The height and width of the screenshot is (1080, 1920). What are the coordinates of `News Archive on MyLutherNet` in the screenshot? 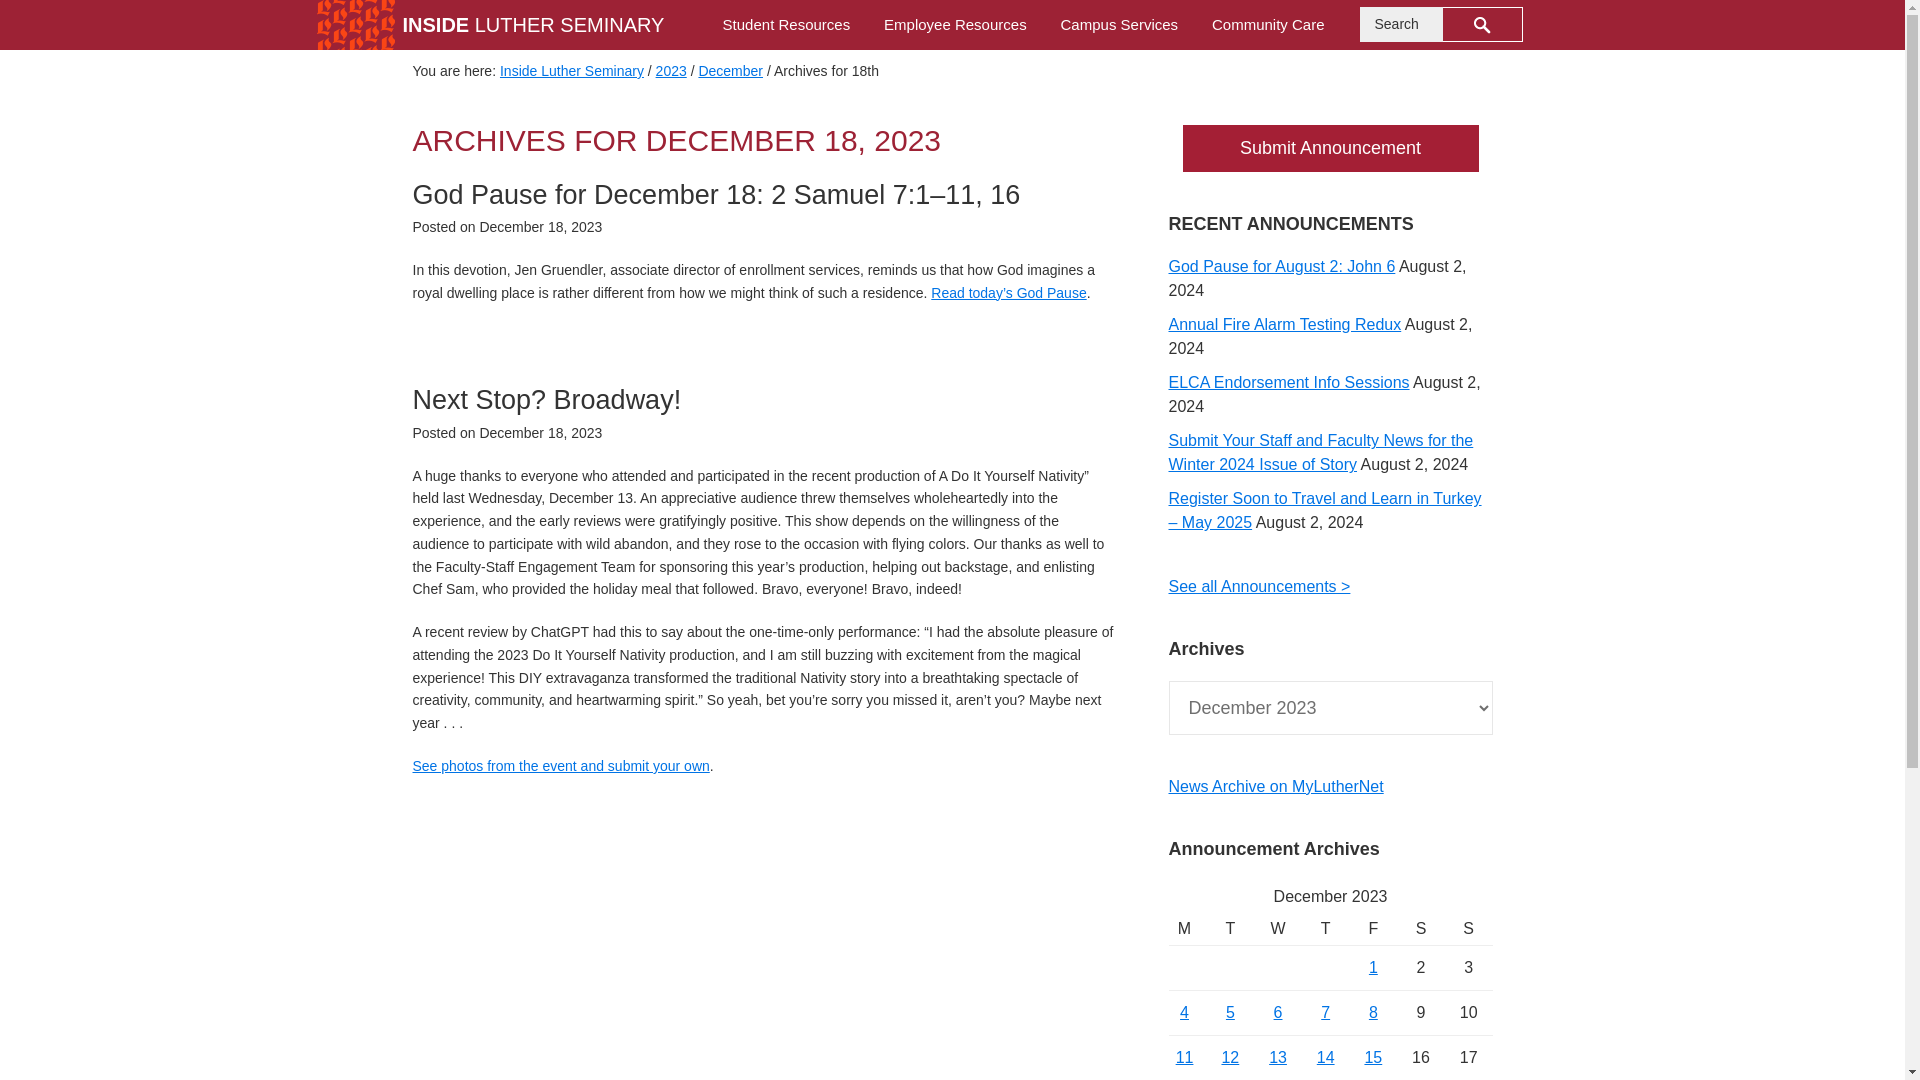 It's located at (1274, 786).